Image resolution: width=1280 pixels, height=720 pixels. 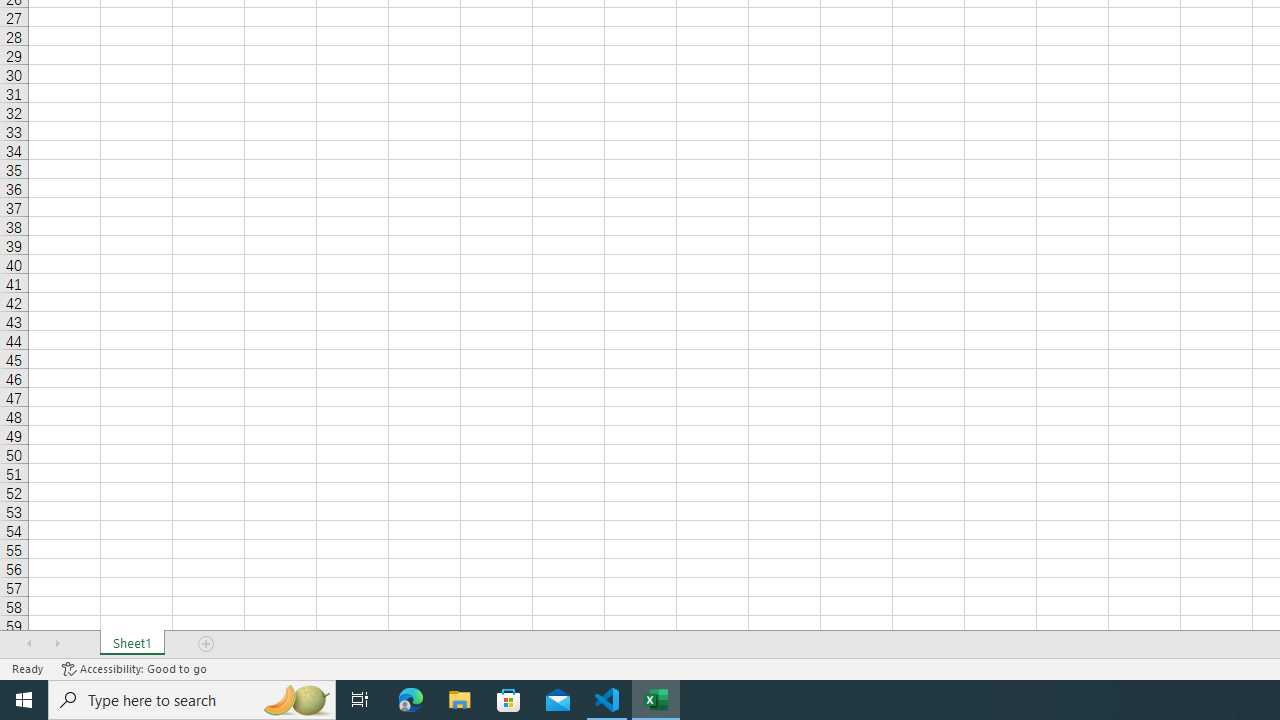 I want to click on Task View, so click(x=360, y=700).